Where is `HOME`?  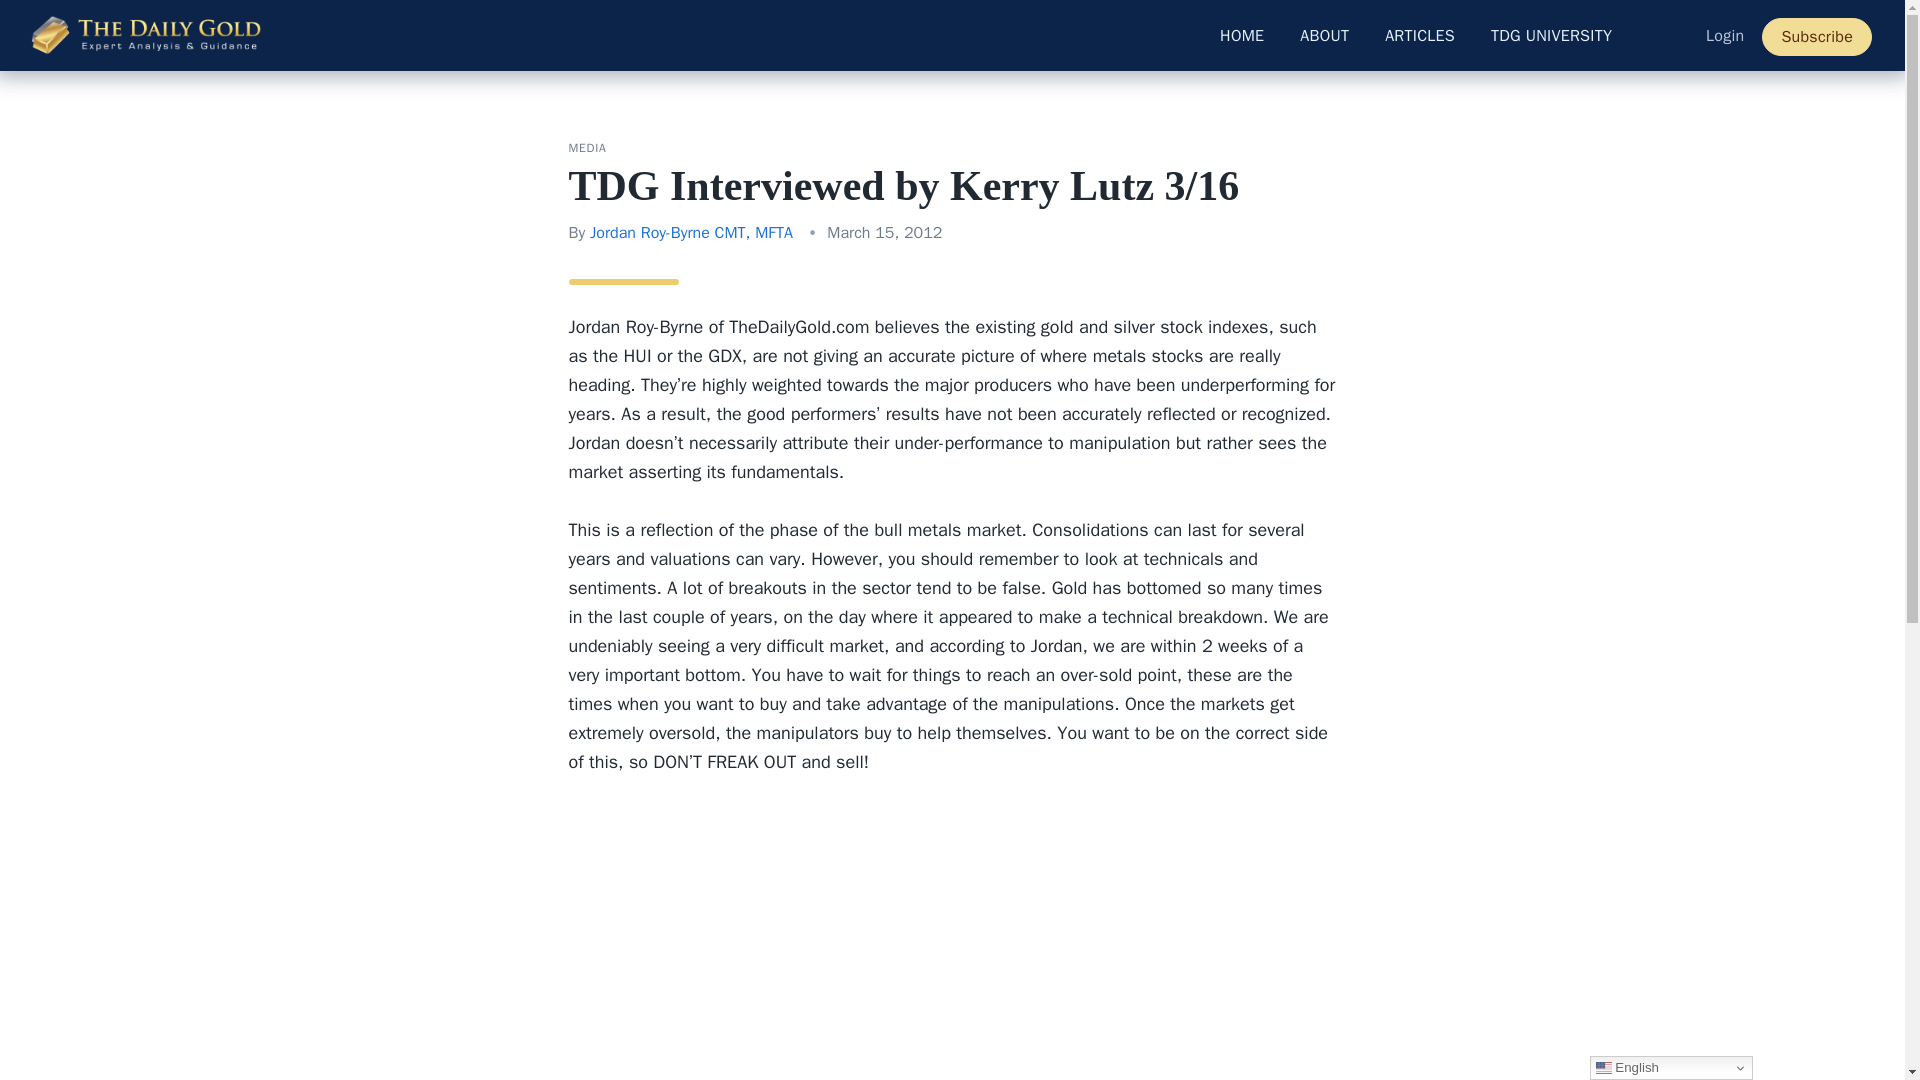 HOME is located at coordinates (1242, 36).